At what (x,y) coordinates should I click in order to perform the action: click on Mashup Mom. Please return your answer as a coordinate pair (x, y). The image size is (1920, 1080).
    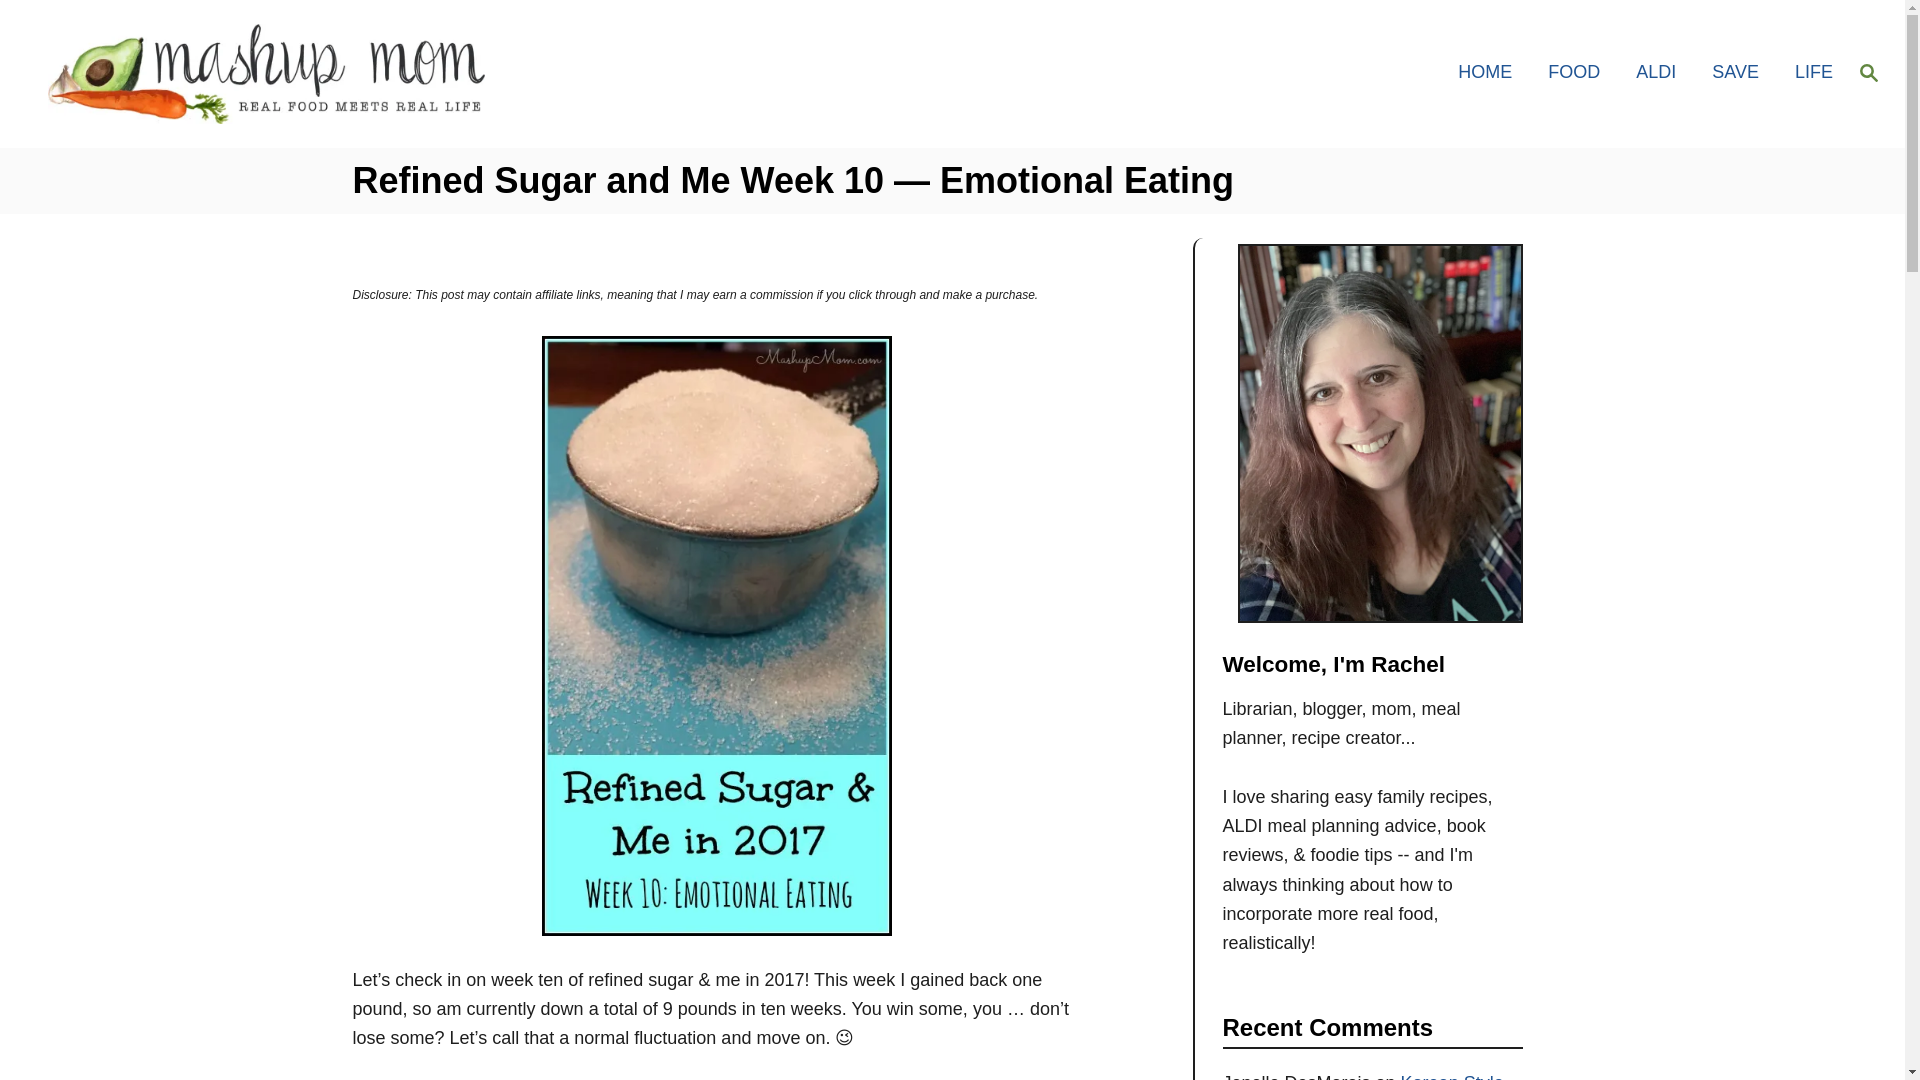
    Looking at the image, I should click on (270, 74).